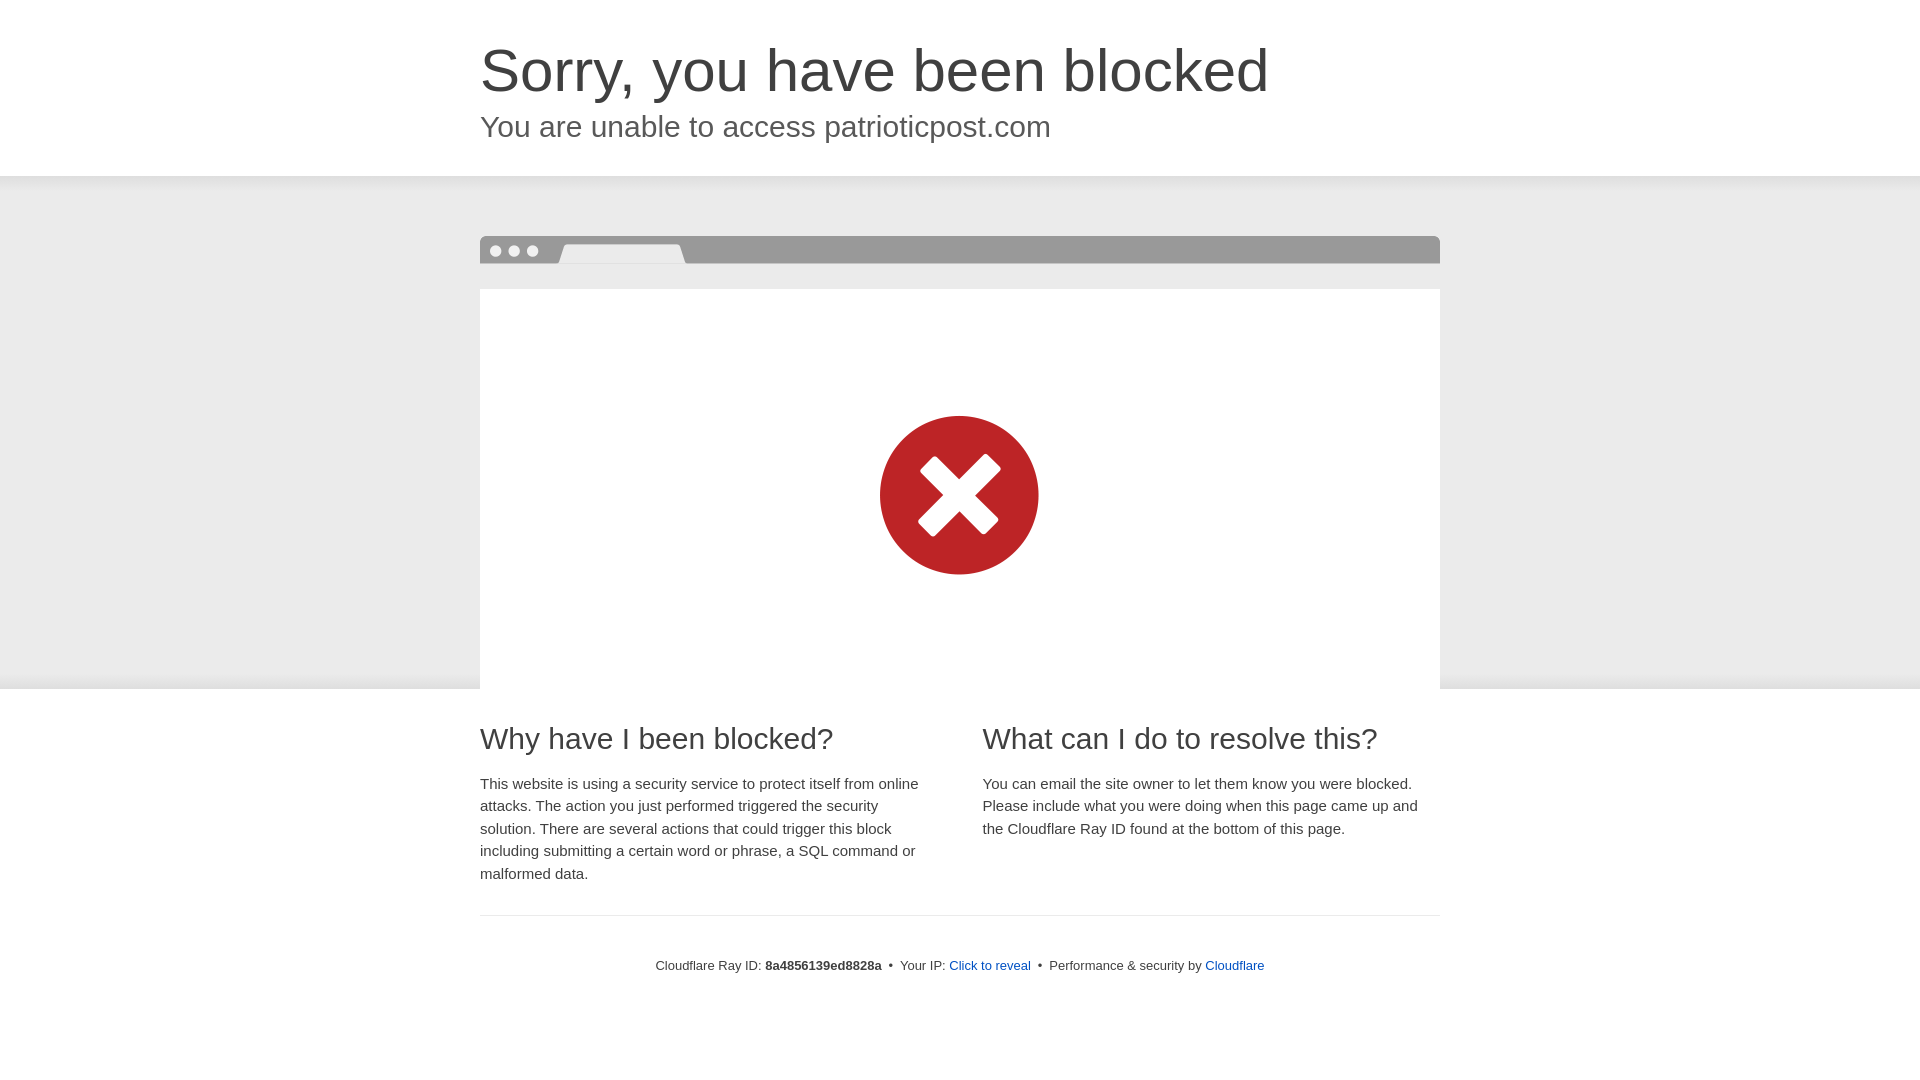 The image size is (1920, 1080). I want to click on Cloudflare, so click(1234, 965).